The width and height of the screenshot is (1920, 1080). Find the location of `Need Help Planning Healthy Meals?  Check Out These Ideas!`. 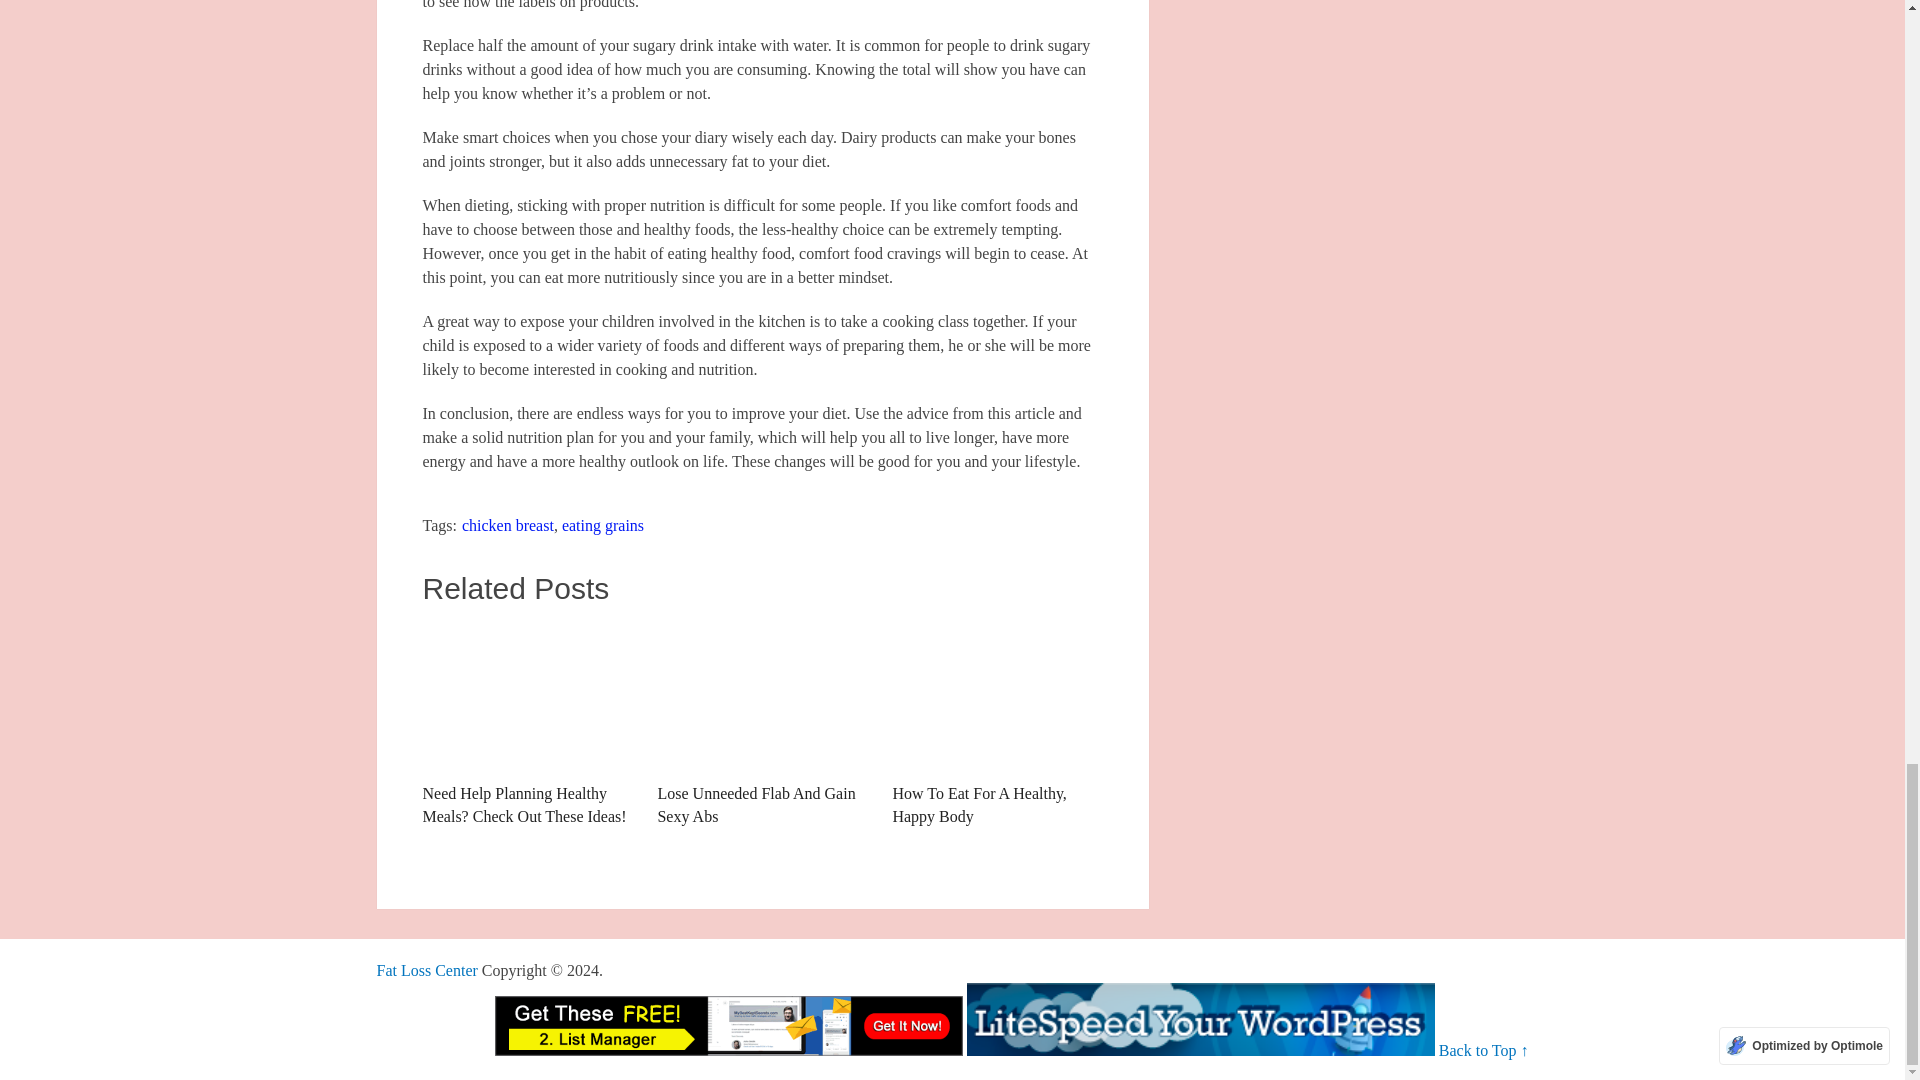

Need Help Planning Healthy Meals?  Check Out These Ideas! is located at coordinates (526, 725).